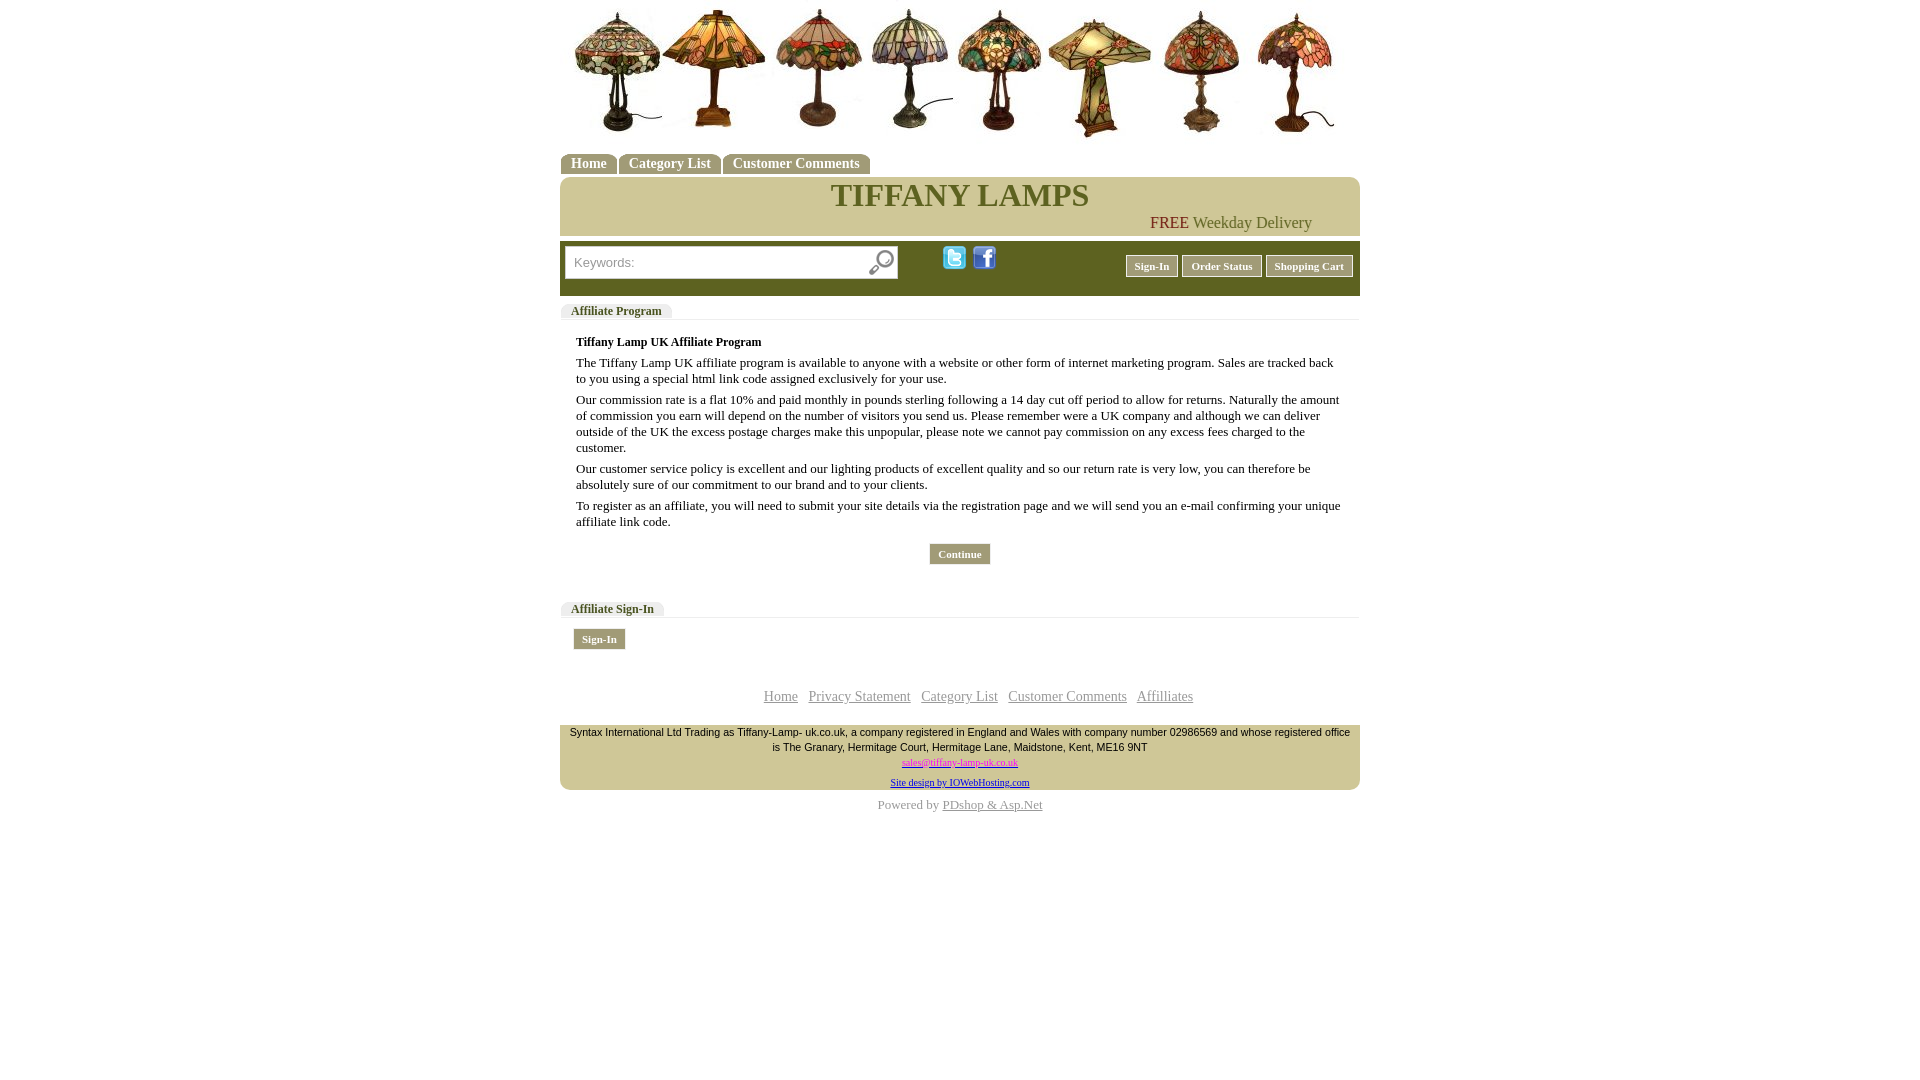  I want to click on Category List, so click(670, 162).